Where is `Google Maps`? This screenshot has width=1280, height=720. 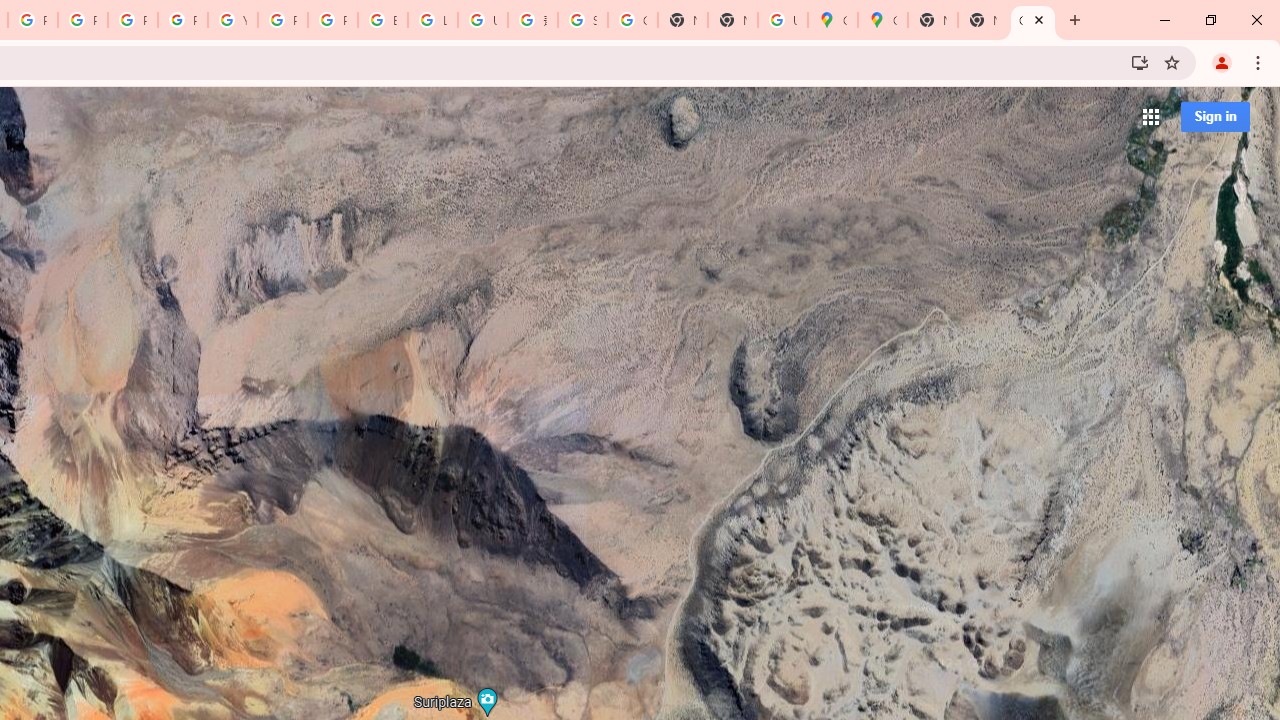 Google Maps is located at coordinates (882, 20).